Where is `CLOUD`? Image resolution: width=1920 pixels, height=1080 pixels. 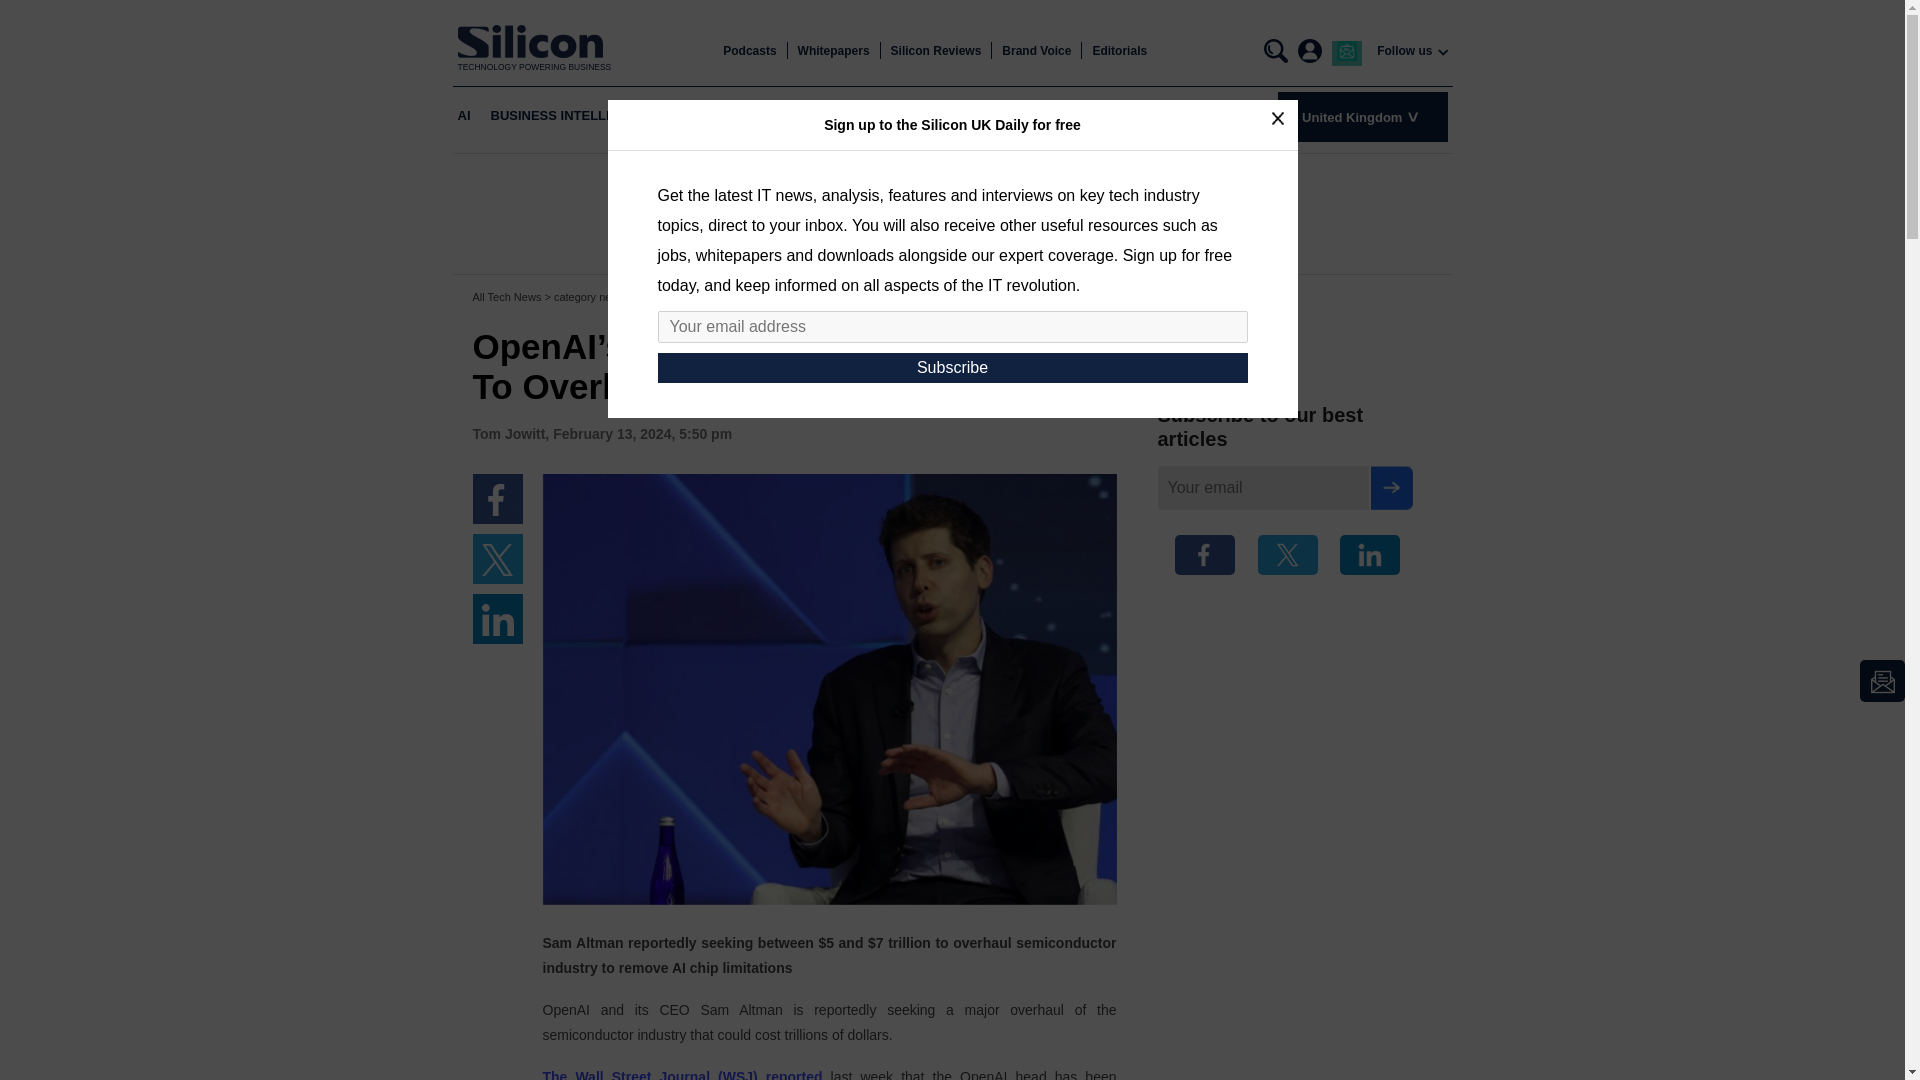 CLOUD is located at coordinates (698, 116).